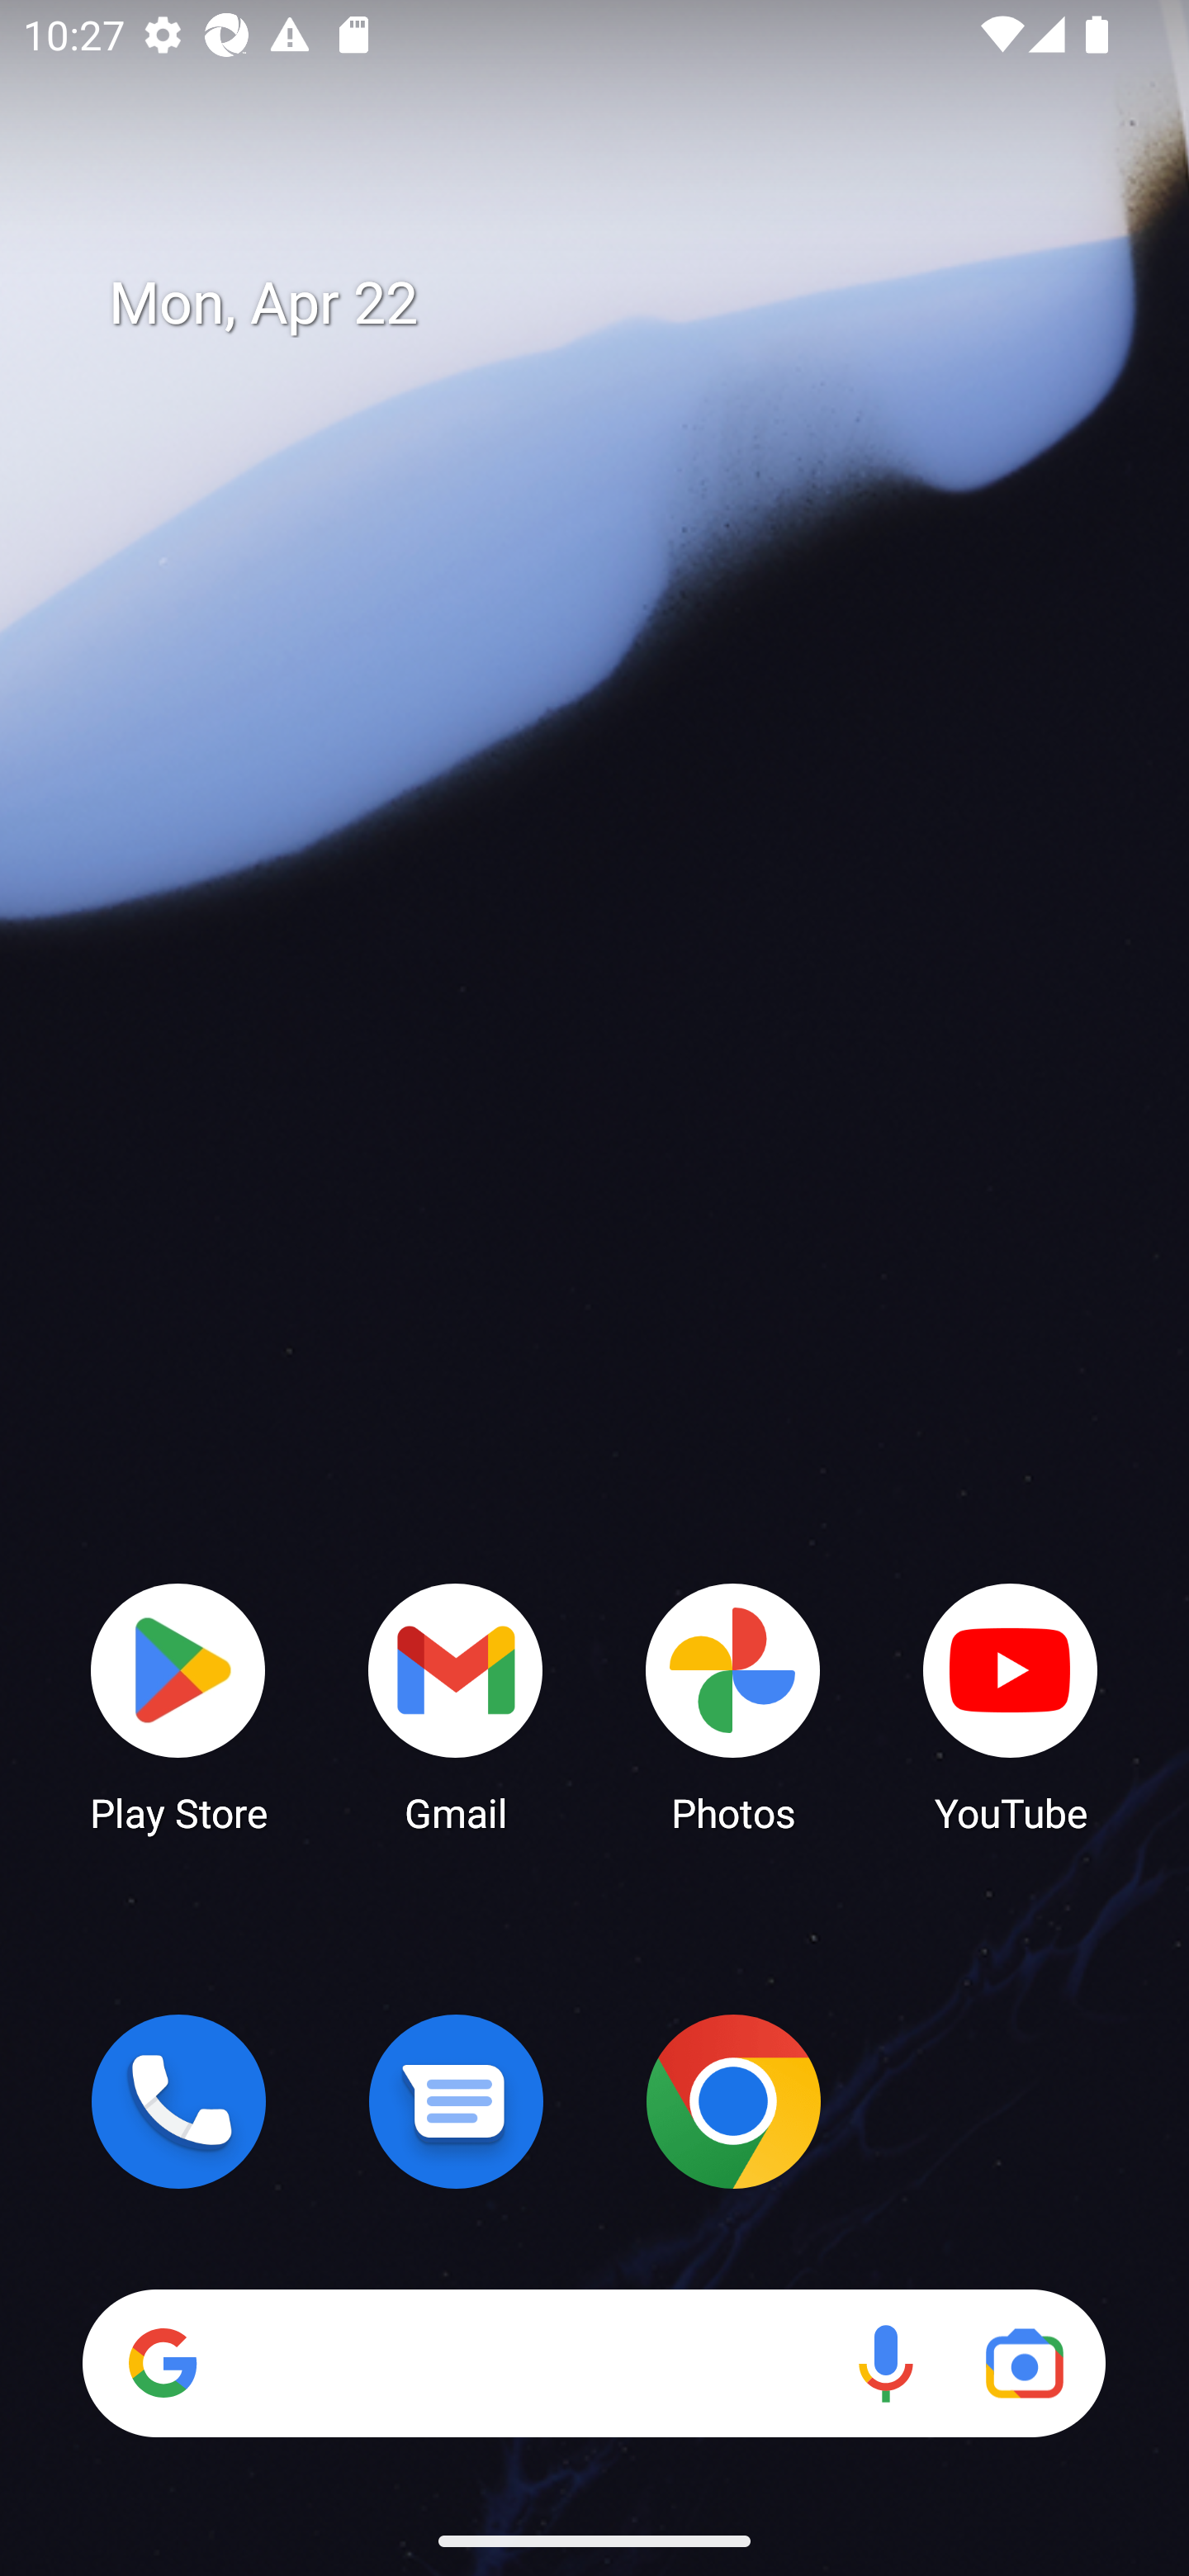  I want to click on Gmail, so click(456, 1706).